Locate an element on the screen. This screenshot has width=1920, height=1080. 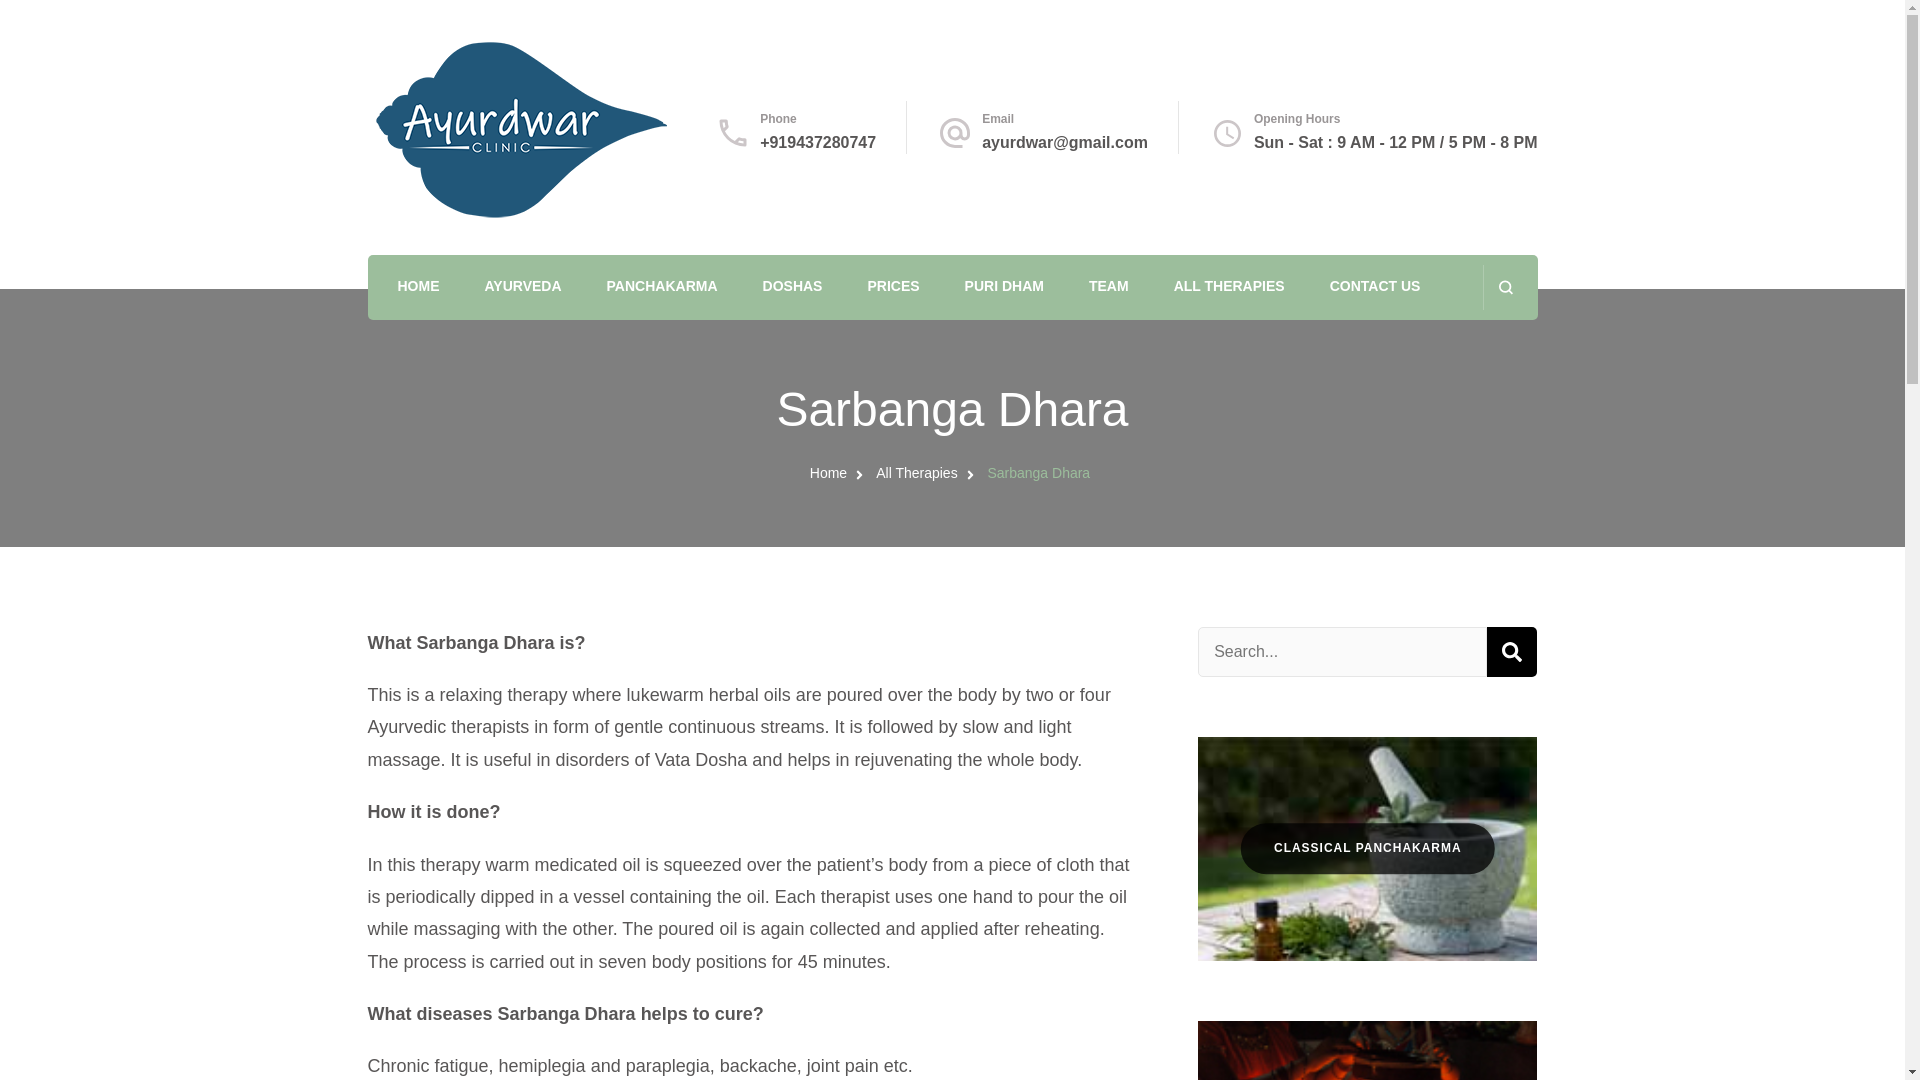
Home is located at coordinates (828, 472).